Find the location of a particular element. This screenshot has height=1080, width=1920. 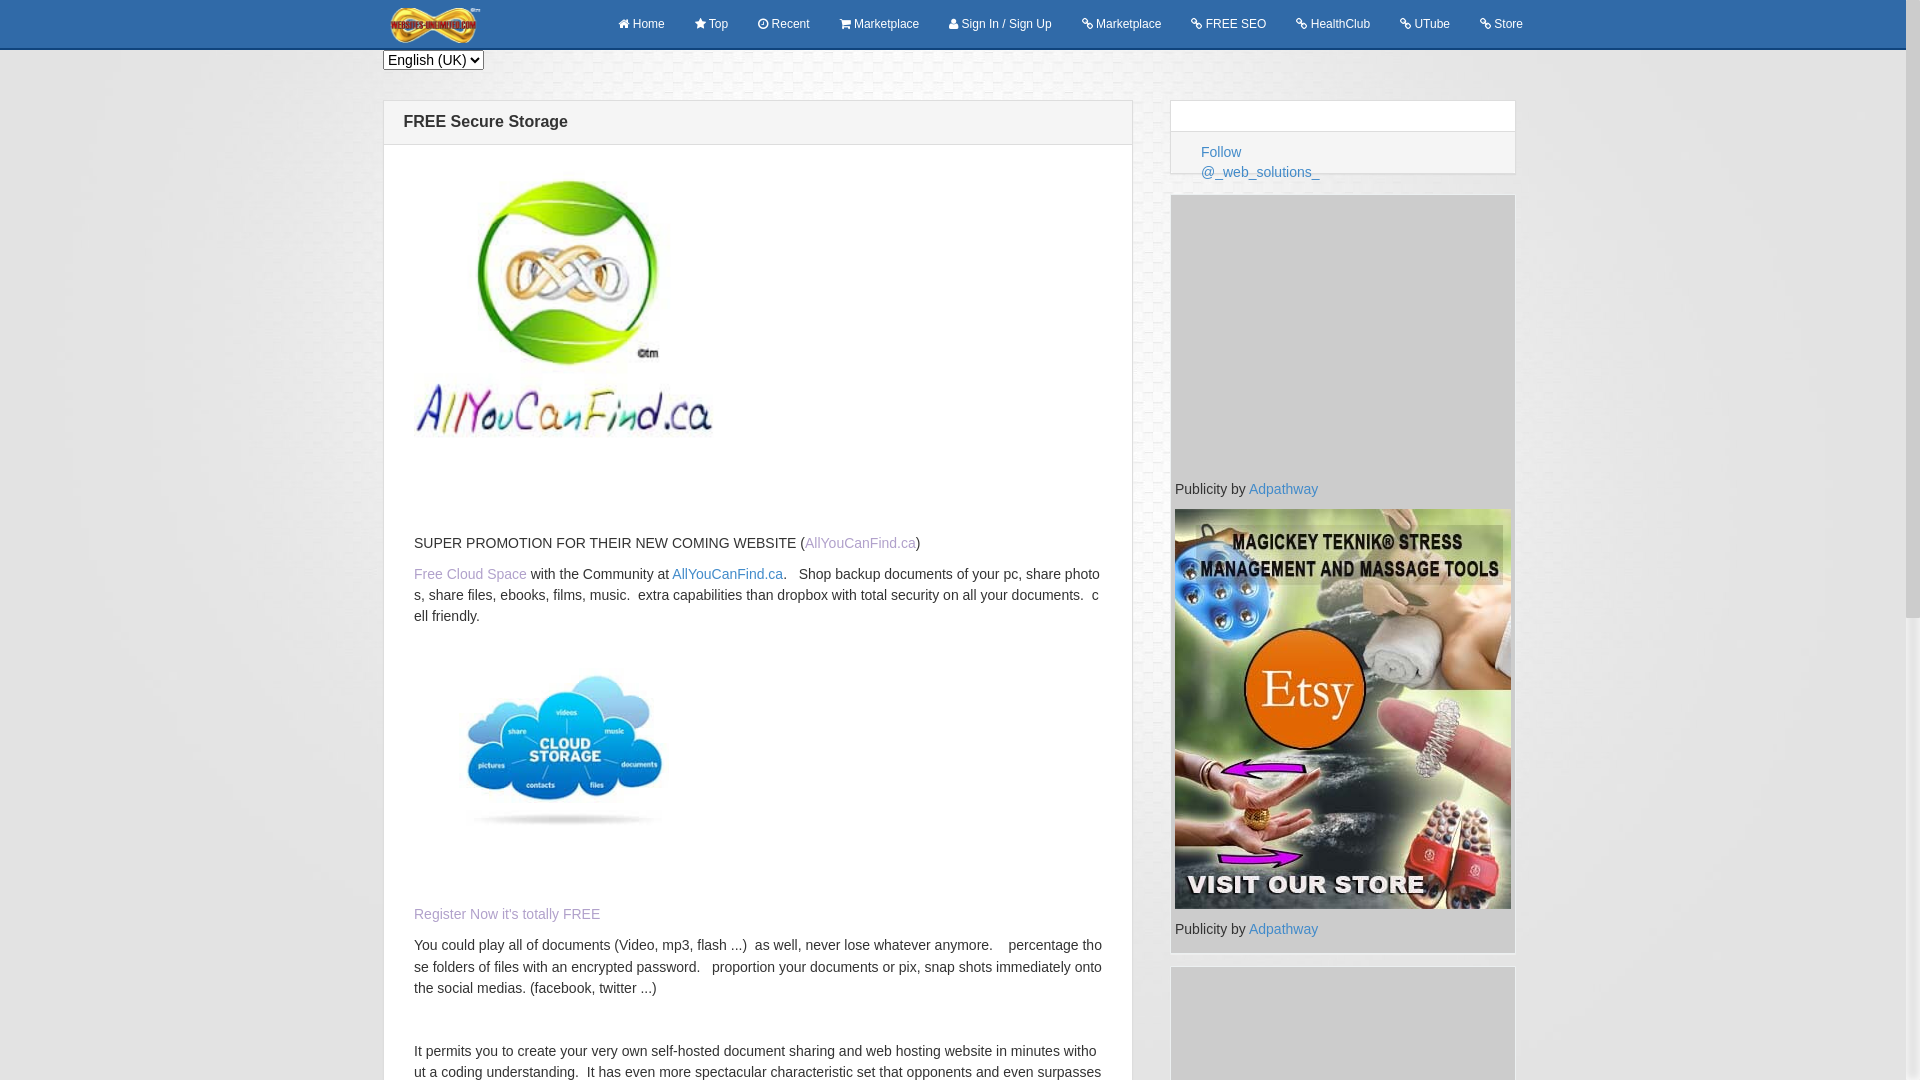

Register Now it's totally FREE is located at coordinates (507, 914).